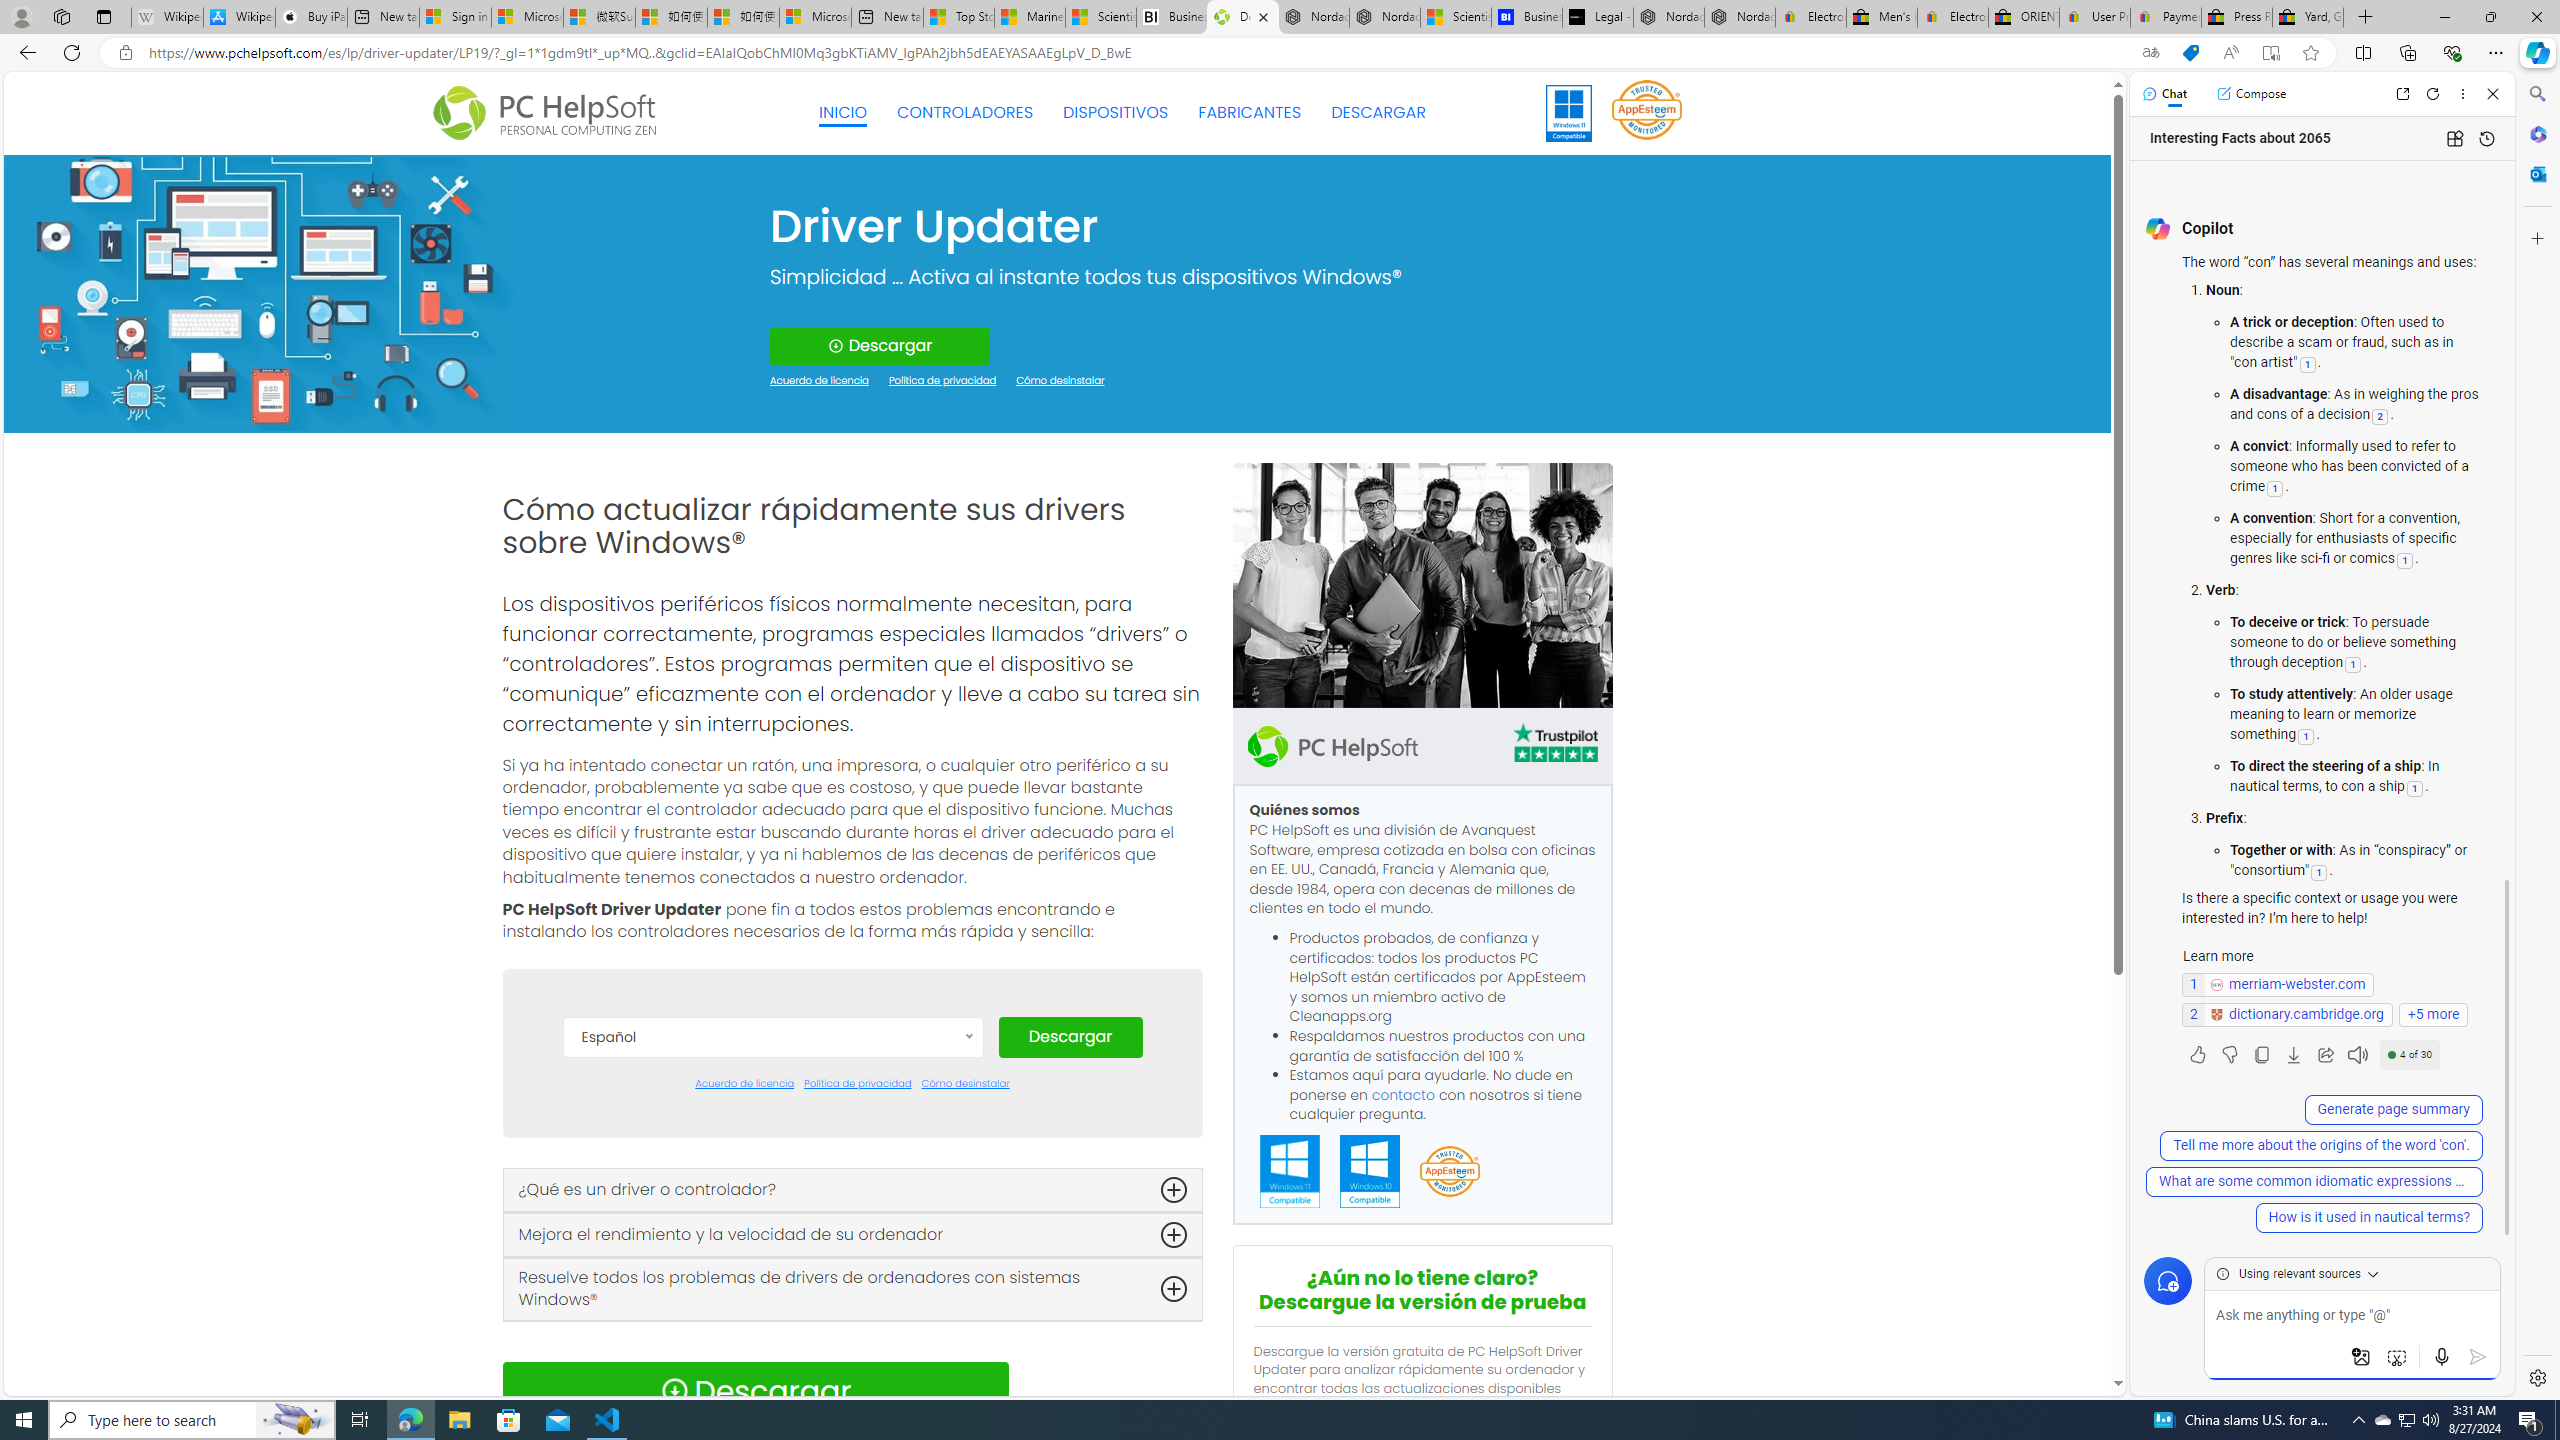 This screenshot has height=1440, width=2560. What do you see at coordinates (772, 1312) in the screenshot?
I see `Italiano` at bounding box center [772, 1312].